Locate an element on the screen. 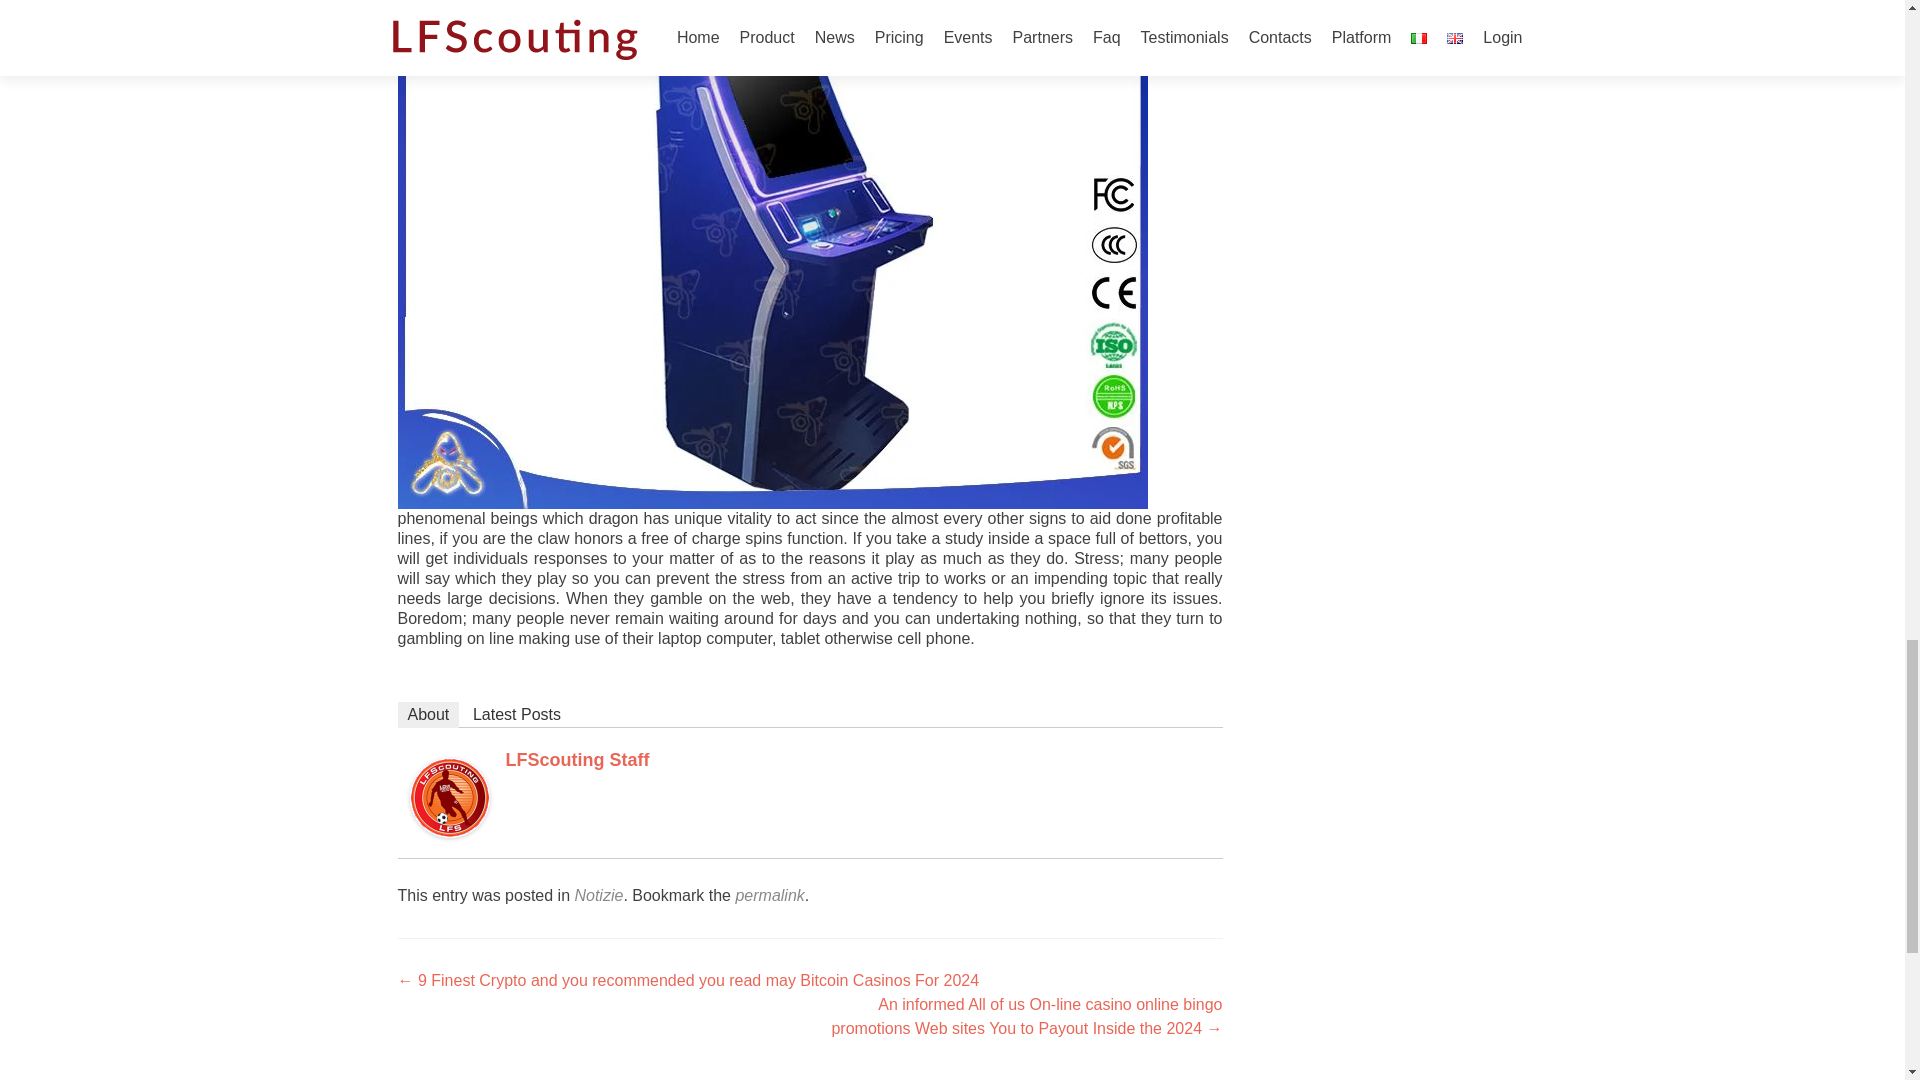 The height and width of the screenshot is (1080, 1920). About is located at coordinates (428, 714).